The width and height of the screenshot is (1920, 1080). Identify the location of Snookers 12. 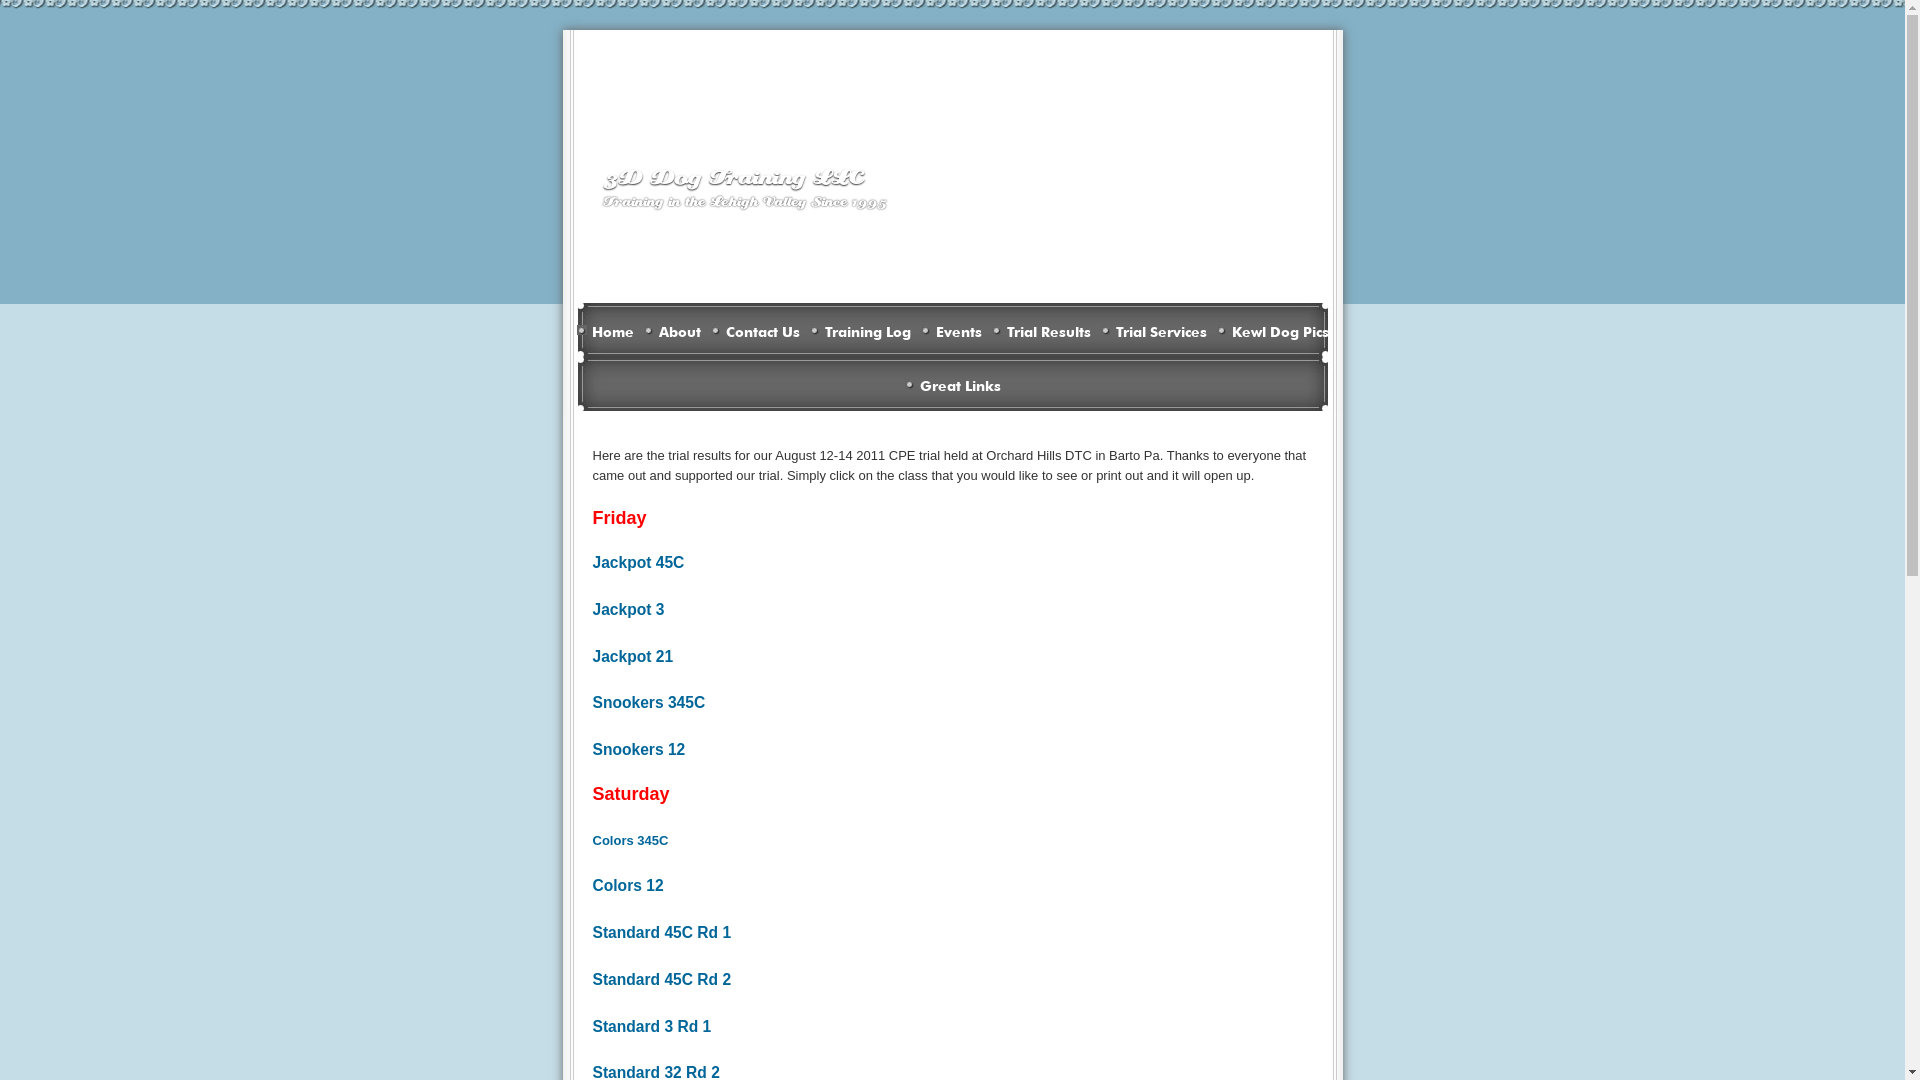
(638, 750).